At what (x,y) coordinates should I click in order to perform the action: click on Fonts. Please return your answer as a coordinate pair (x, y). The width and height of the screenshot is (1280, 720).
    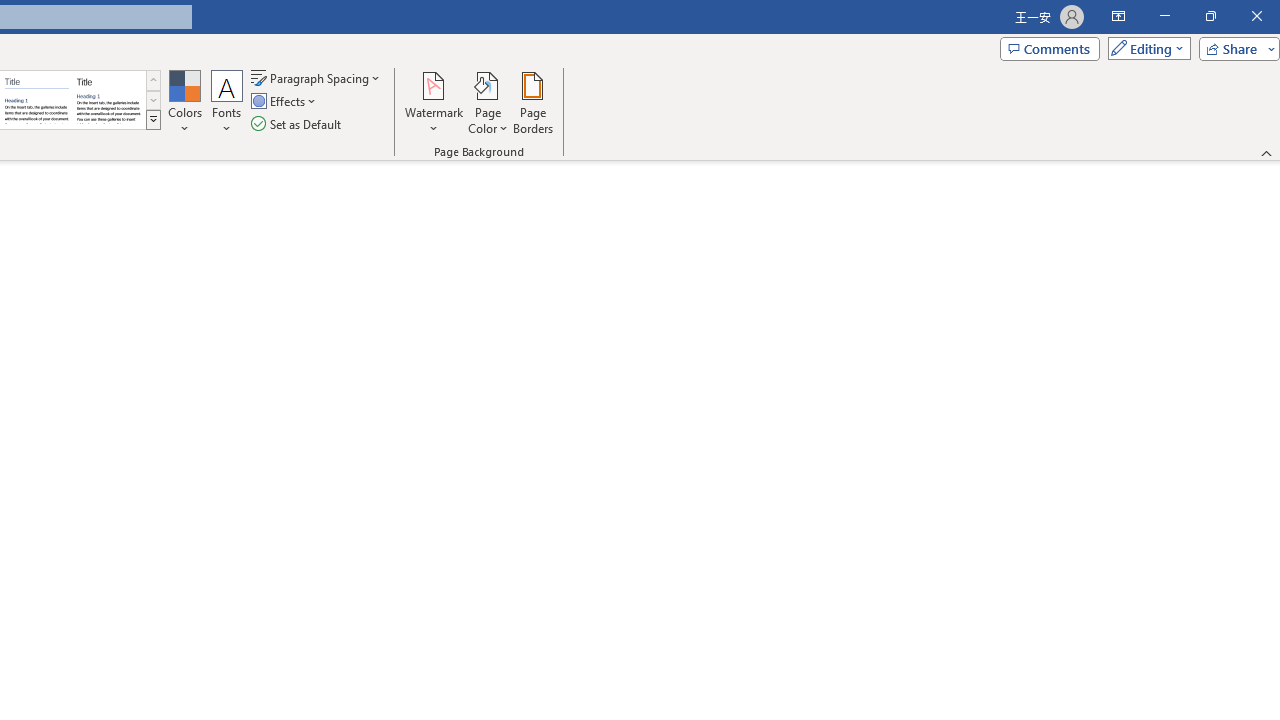
    Looking at the image, I should click on (227, 102).